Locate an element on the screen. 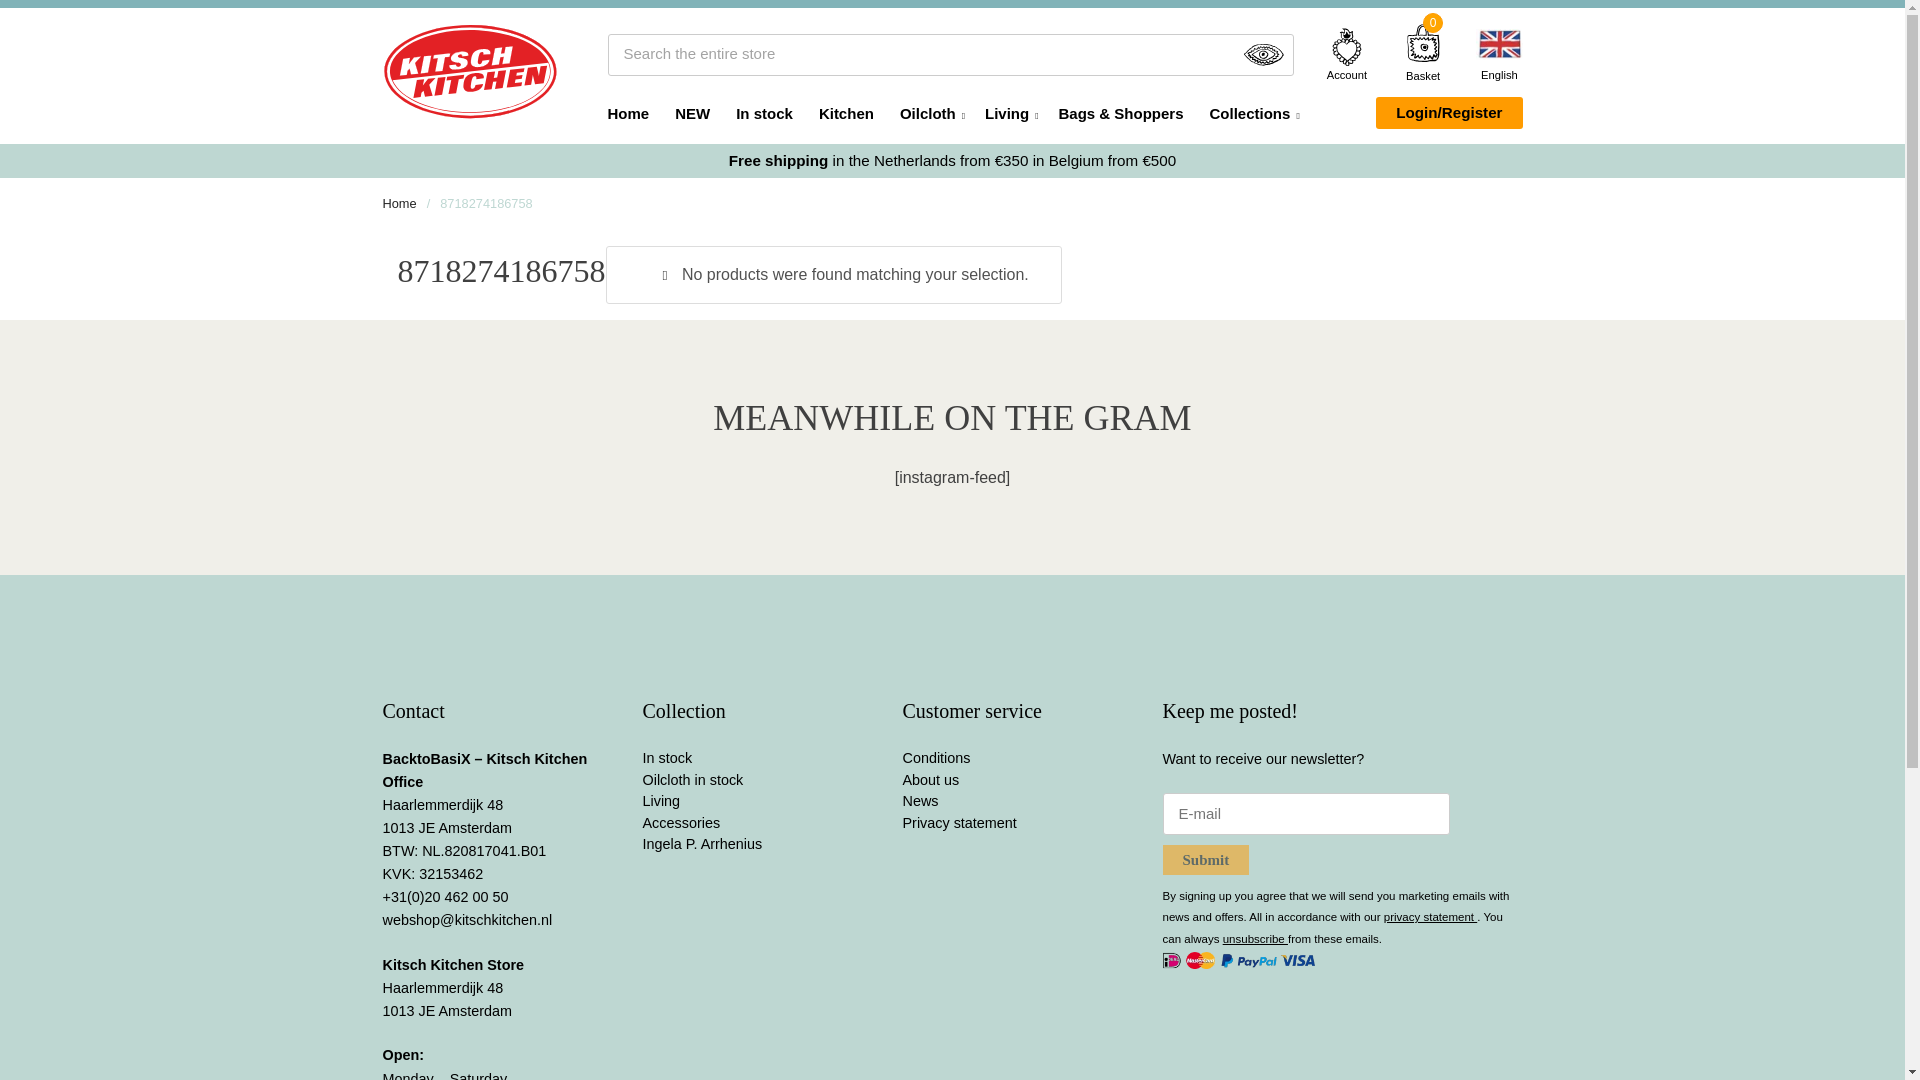 The width and height of the screenshot is (1920, 1080). View your shopping cart is located at coordinates (1422, 76).